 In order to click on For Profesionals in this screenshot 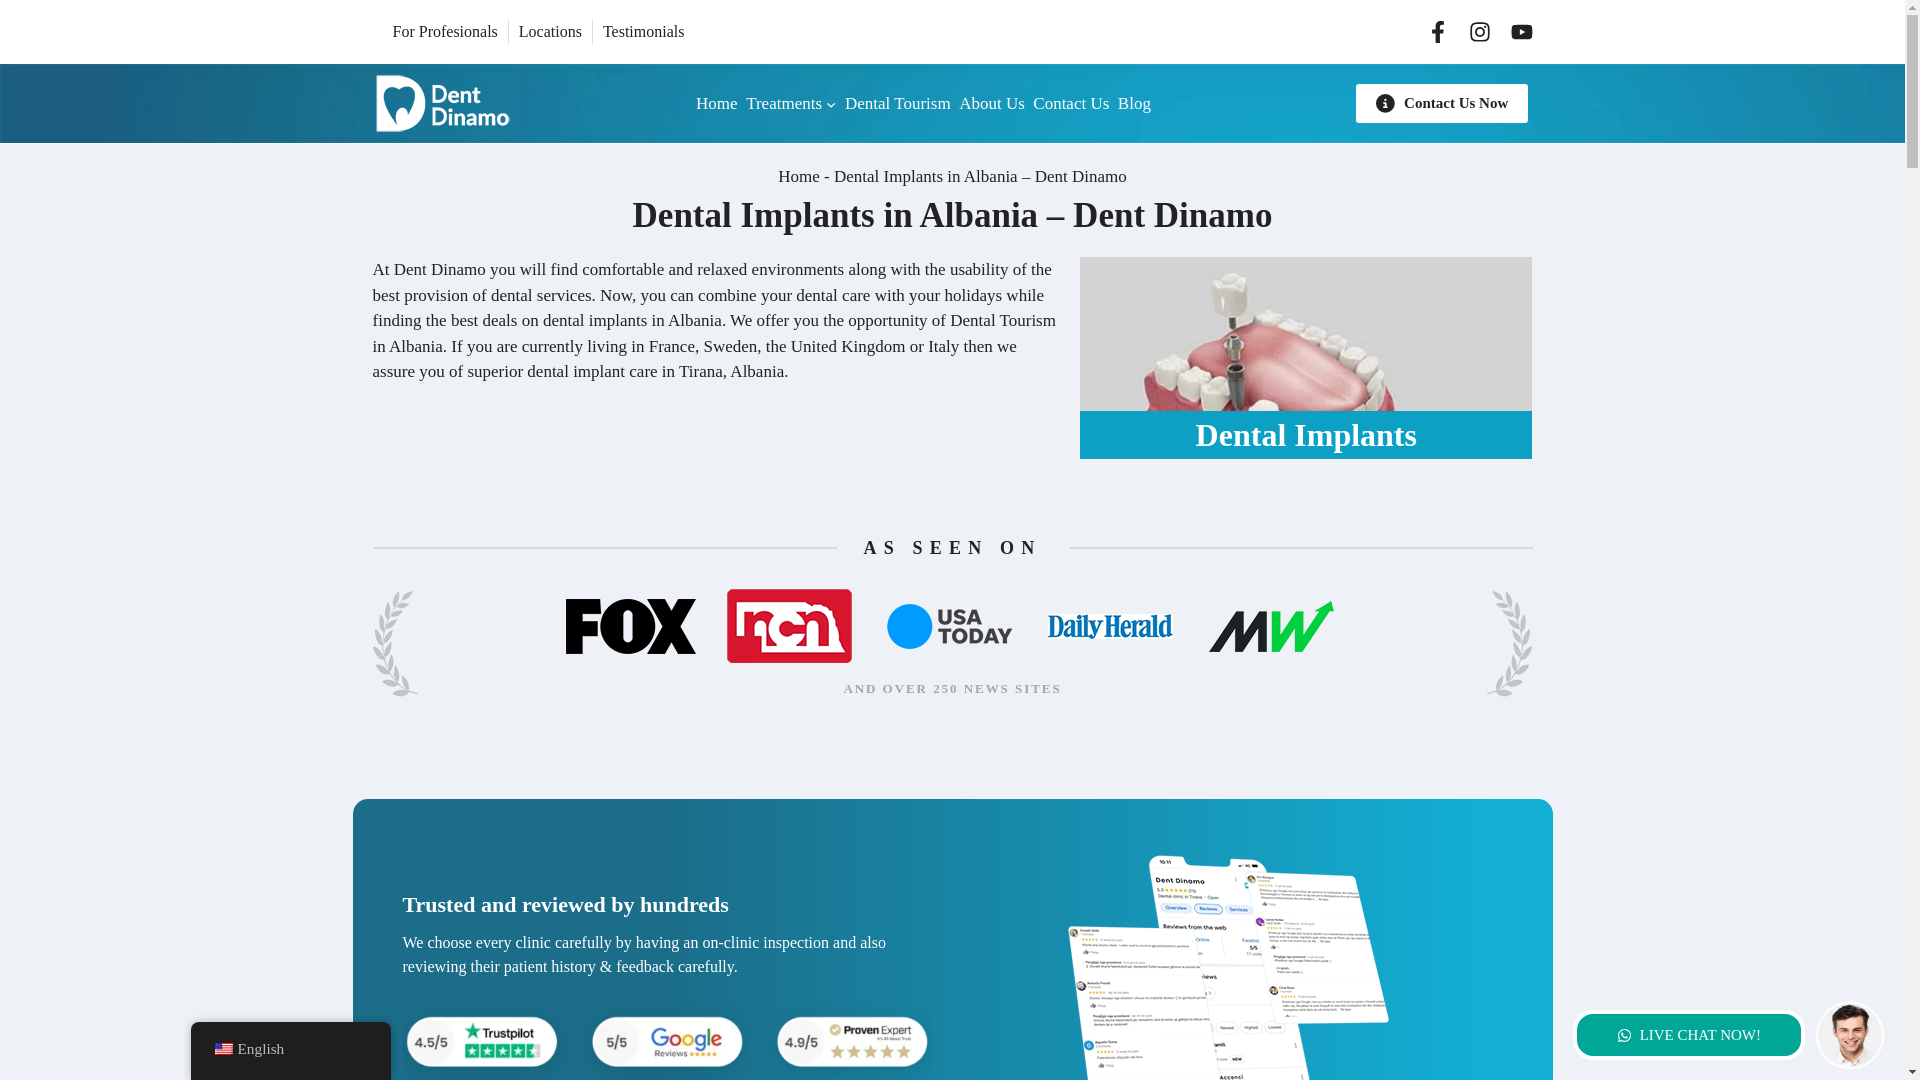, I will do `click(444, 30)`.